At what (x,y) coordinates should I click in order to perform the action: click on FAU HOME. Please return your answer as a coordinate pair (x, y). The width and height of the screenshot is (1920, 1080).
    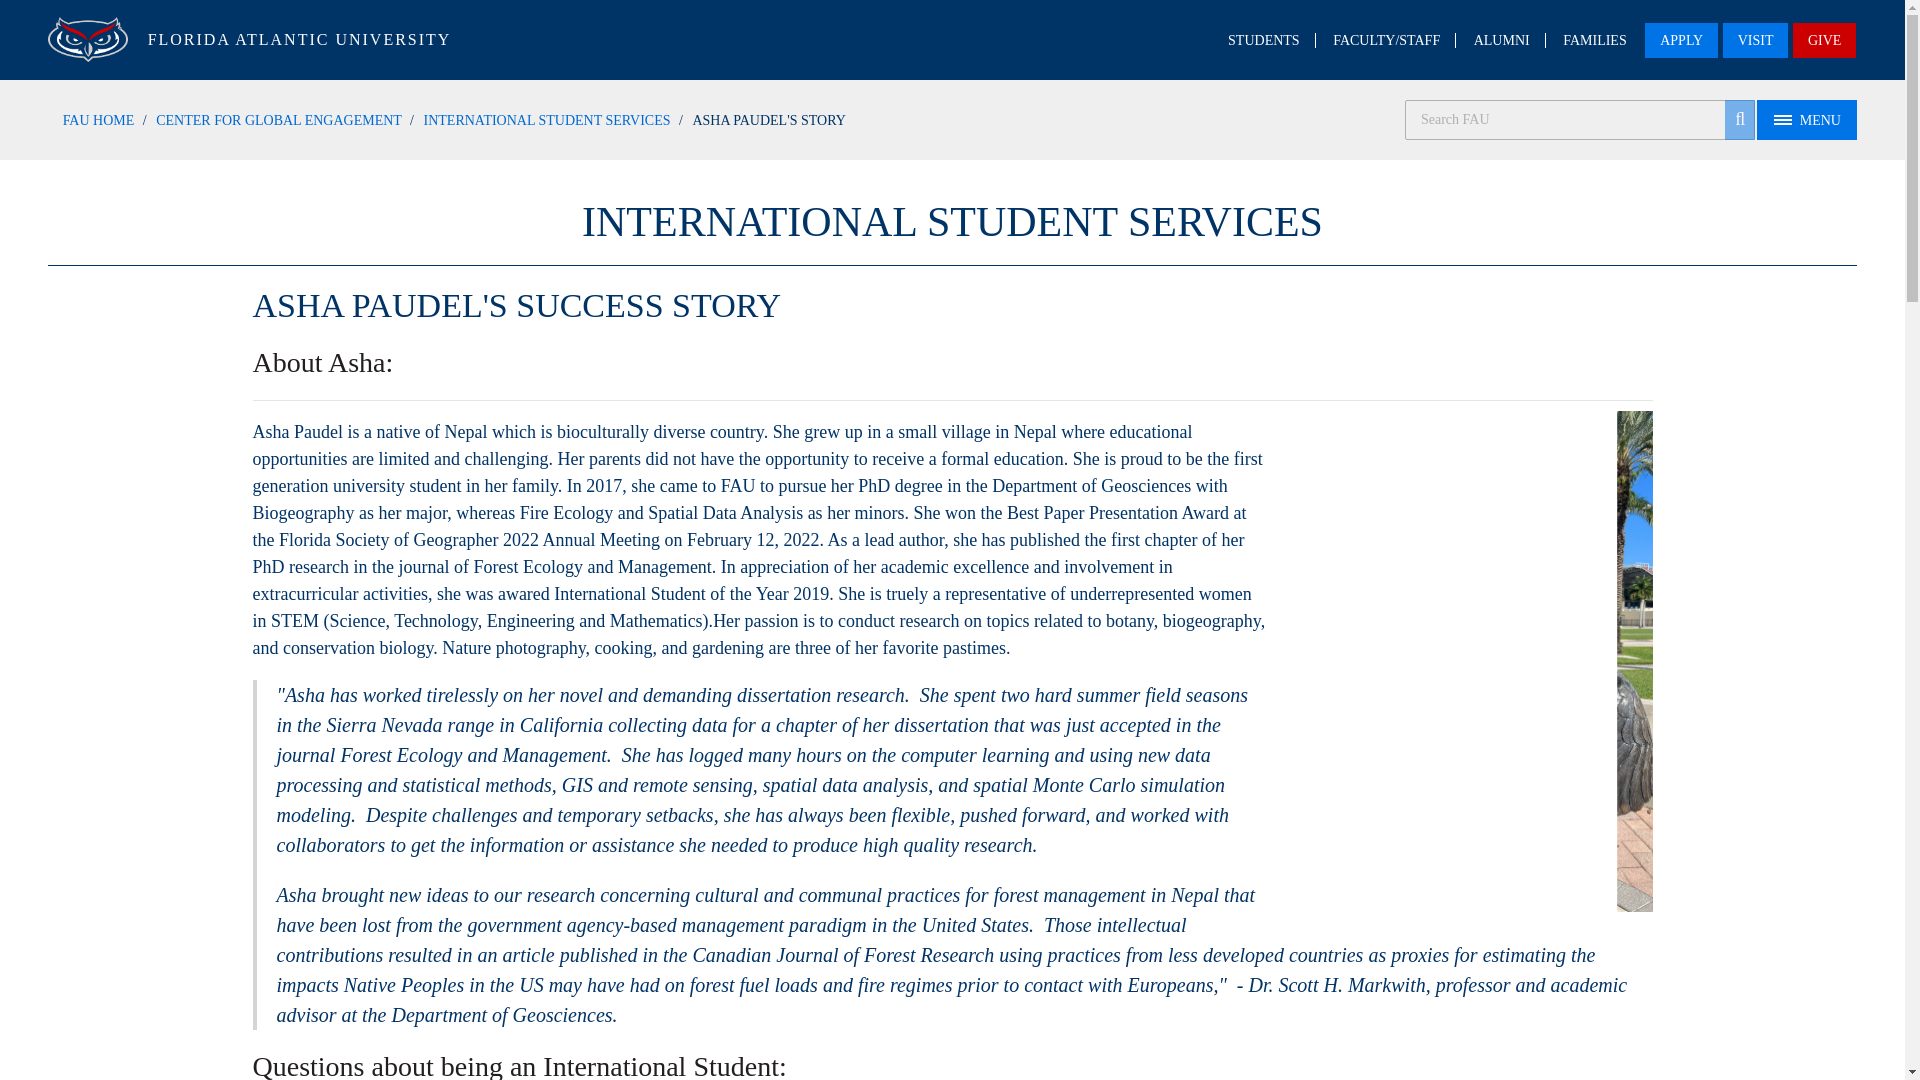
    Looking at the image, I should click on (98, 120).